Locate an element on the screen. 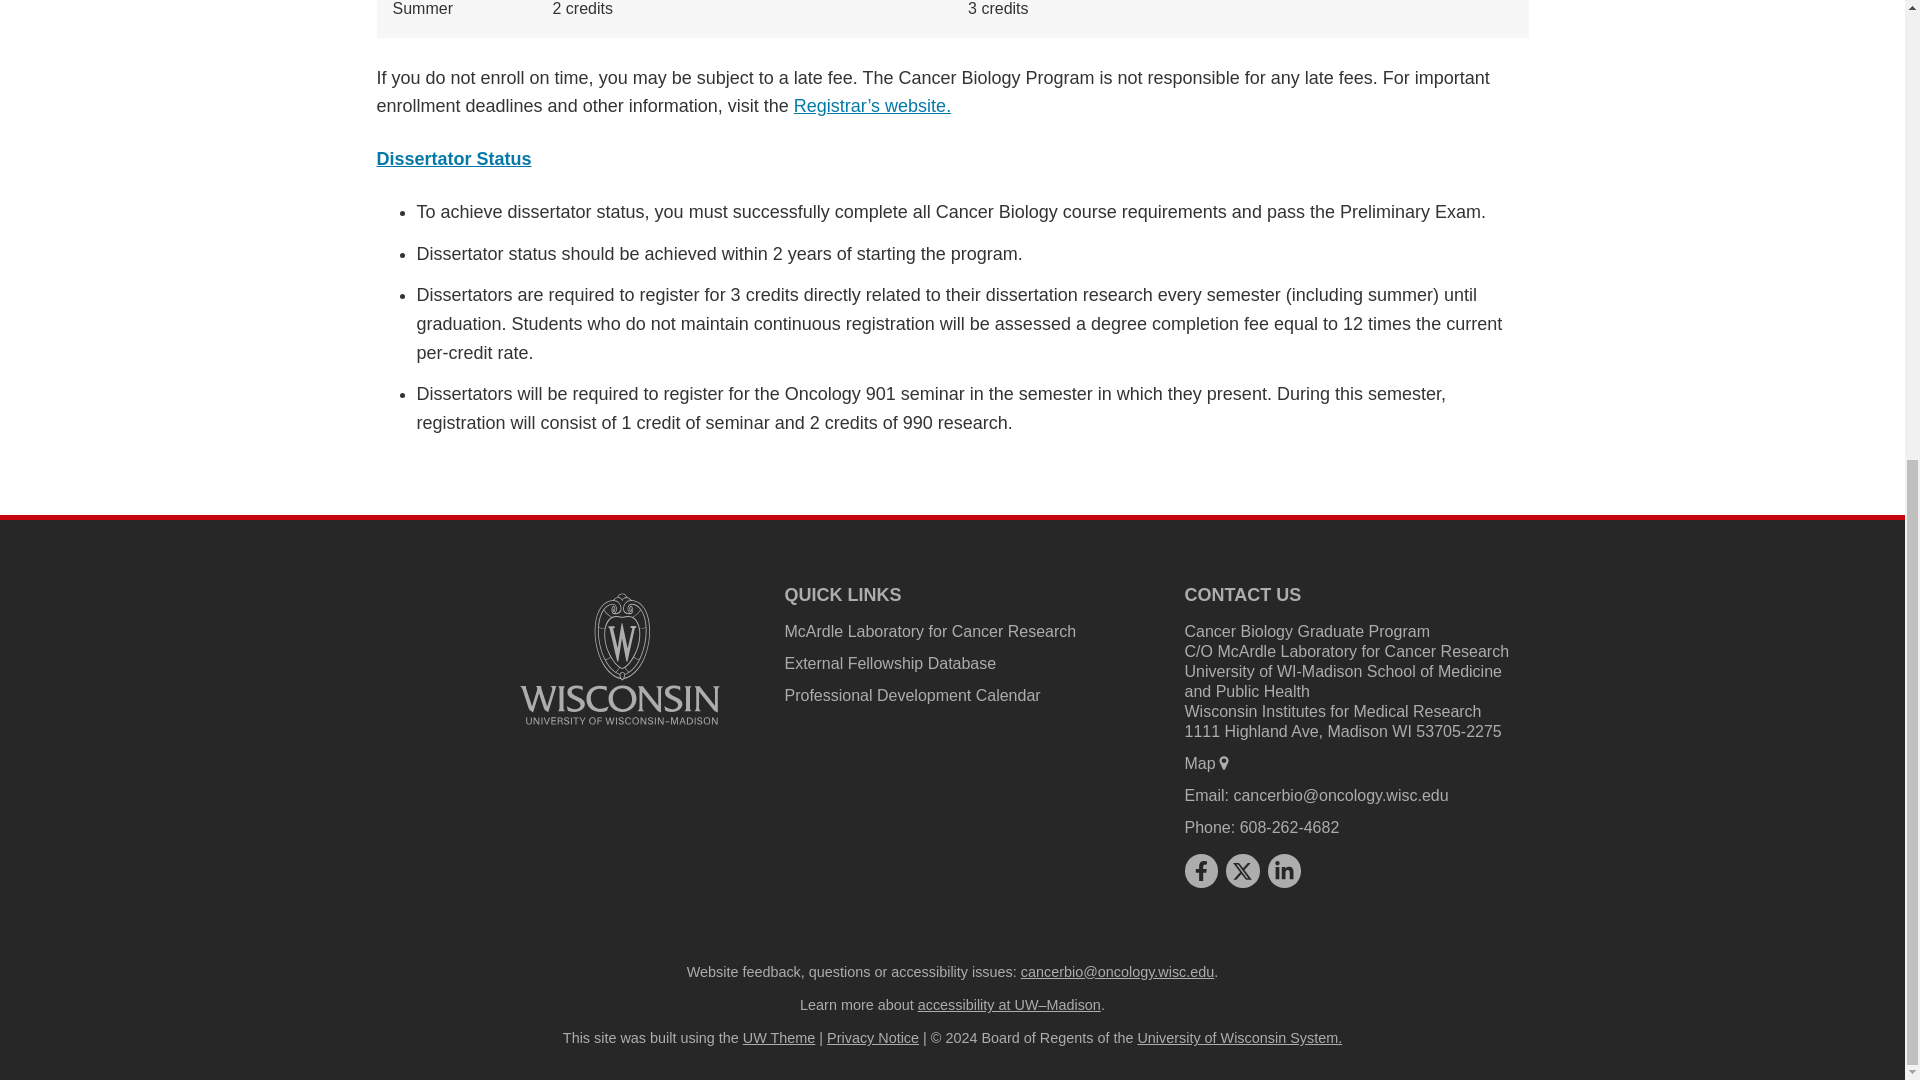 This screenshot has width=1920, height=1080. linkedin is located at coordinates (1284, 870).